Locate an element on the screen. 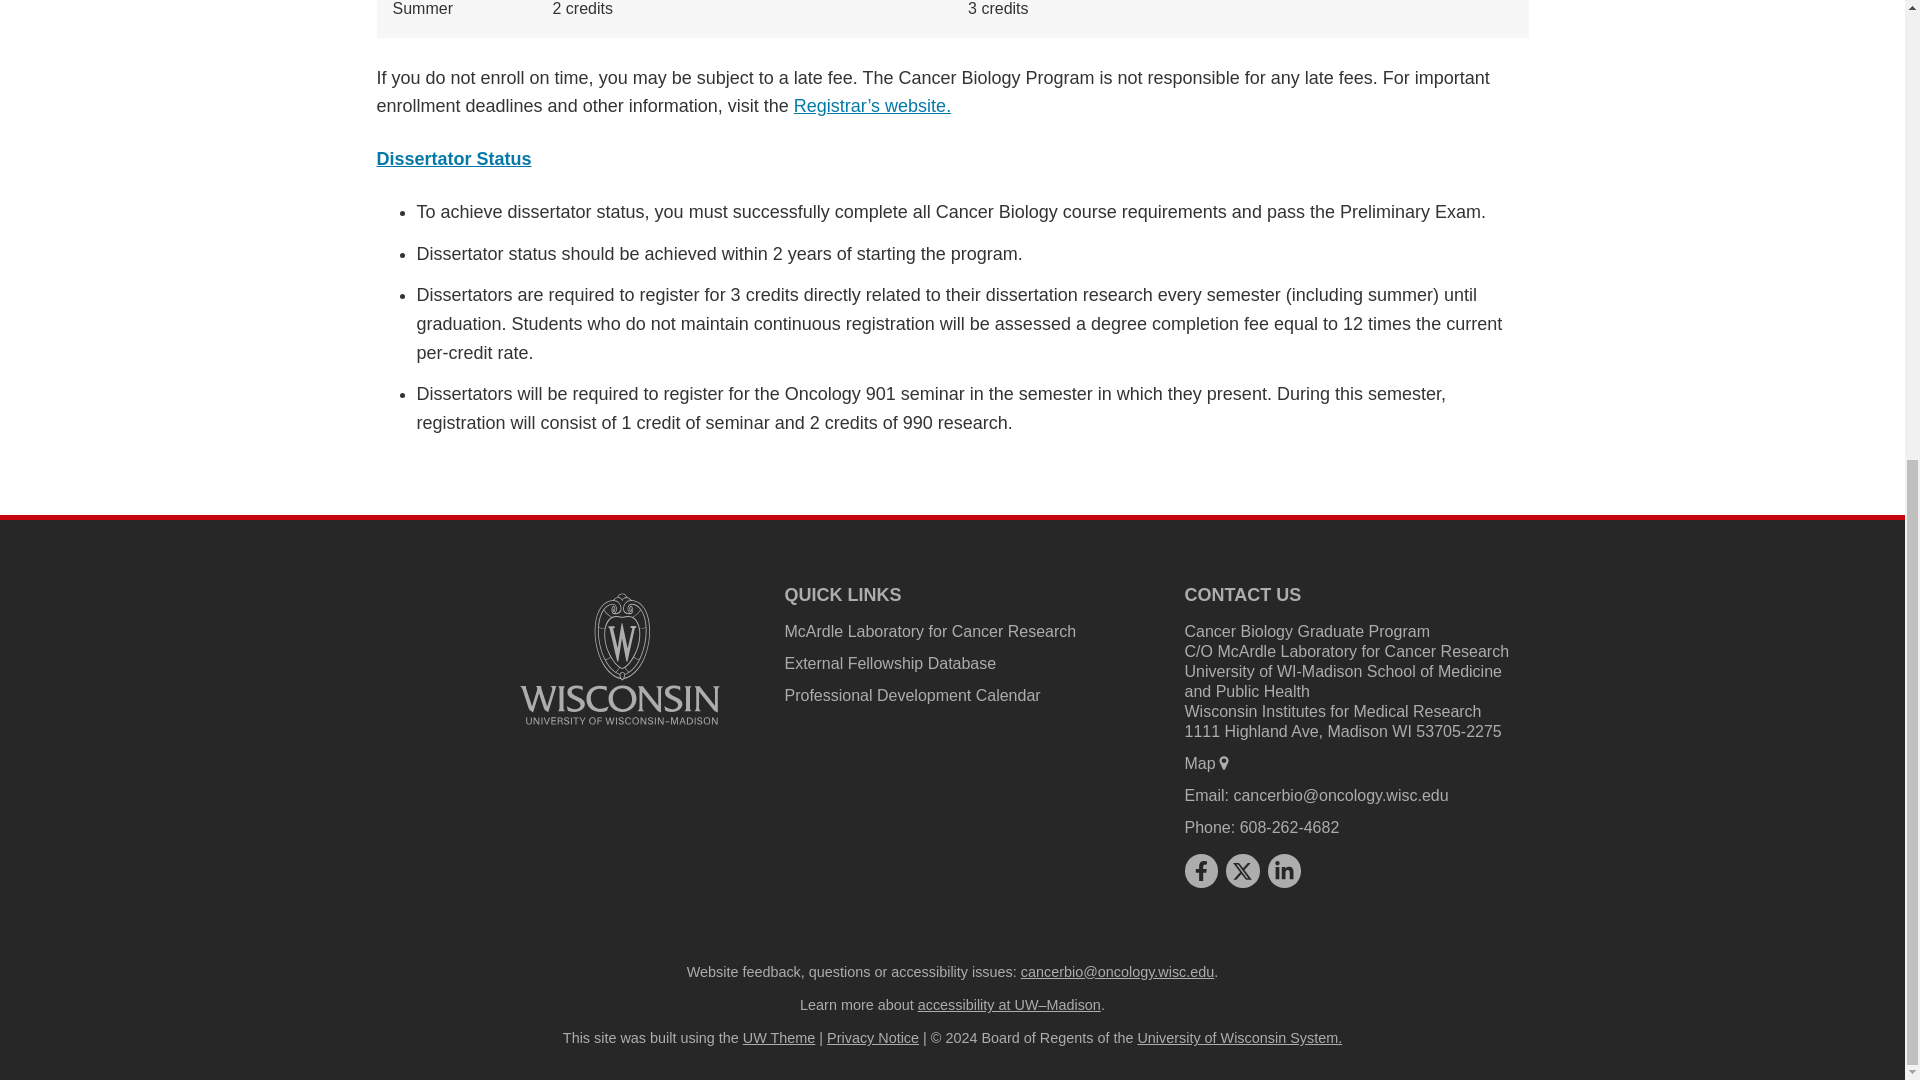 This screenshot has width=1920, height=1080. linkedin is located at coordinates (1284, 870).